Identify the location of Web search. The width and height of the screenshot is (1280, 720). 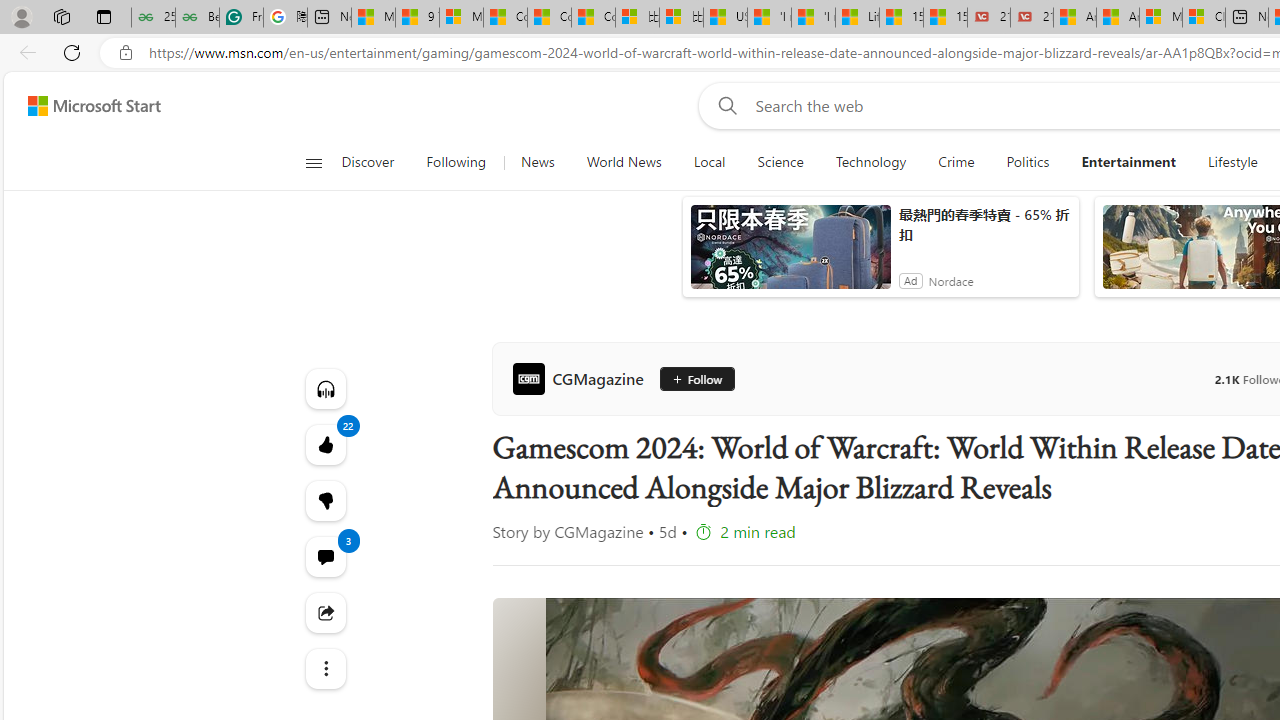
(724, 105).